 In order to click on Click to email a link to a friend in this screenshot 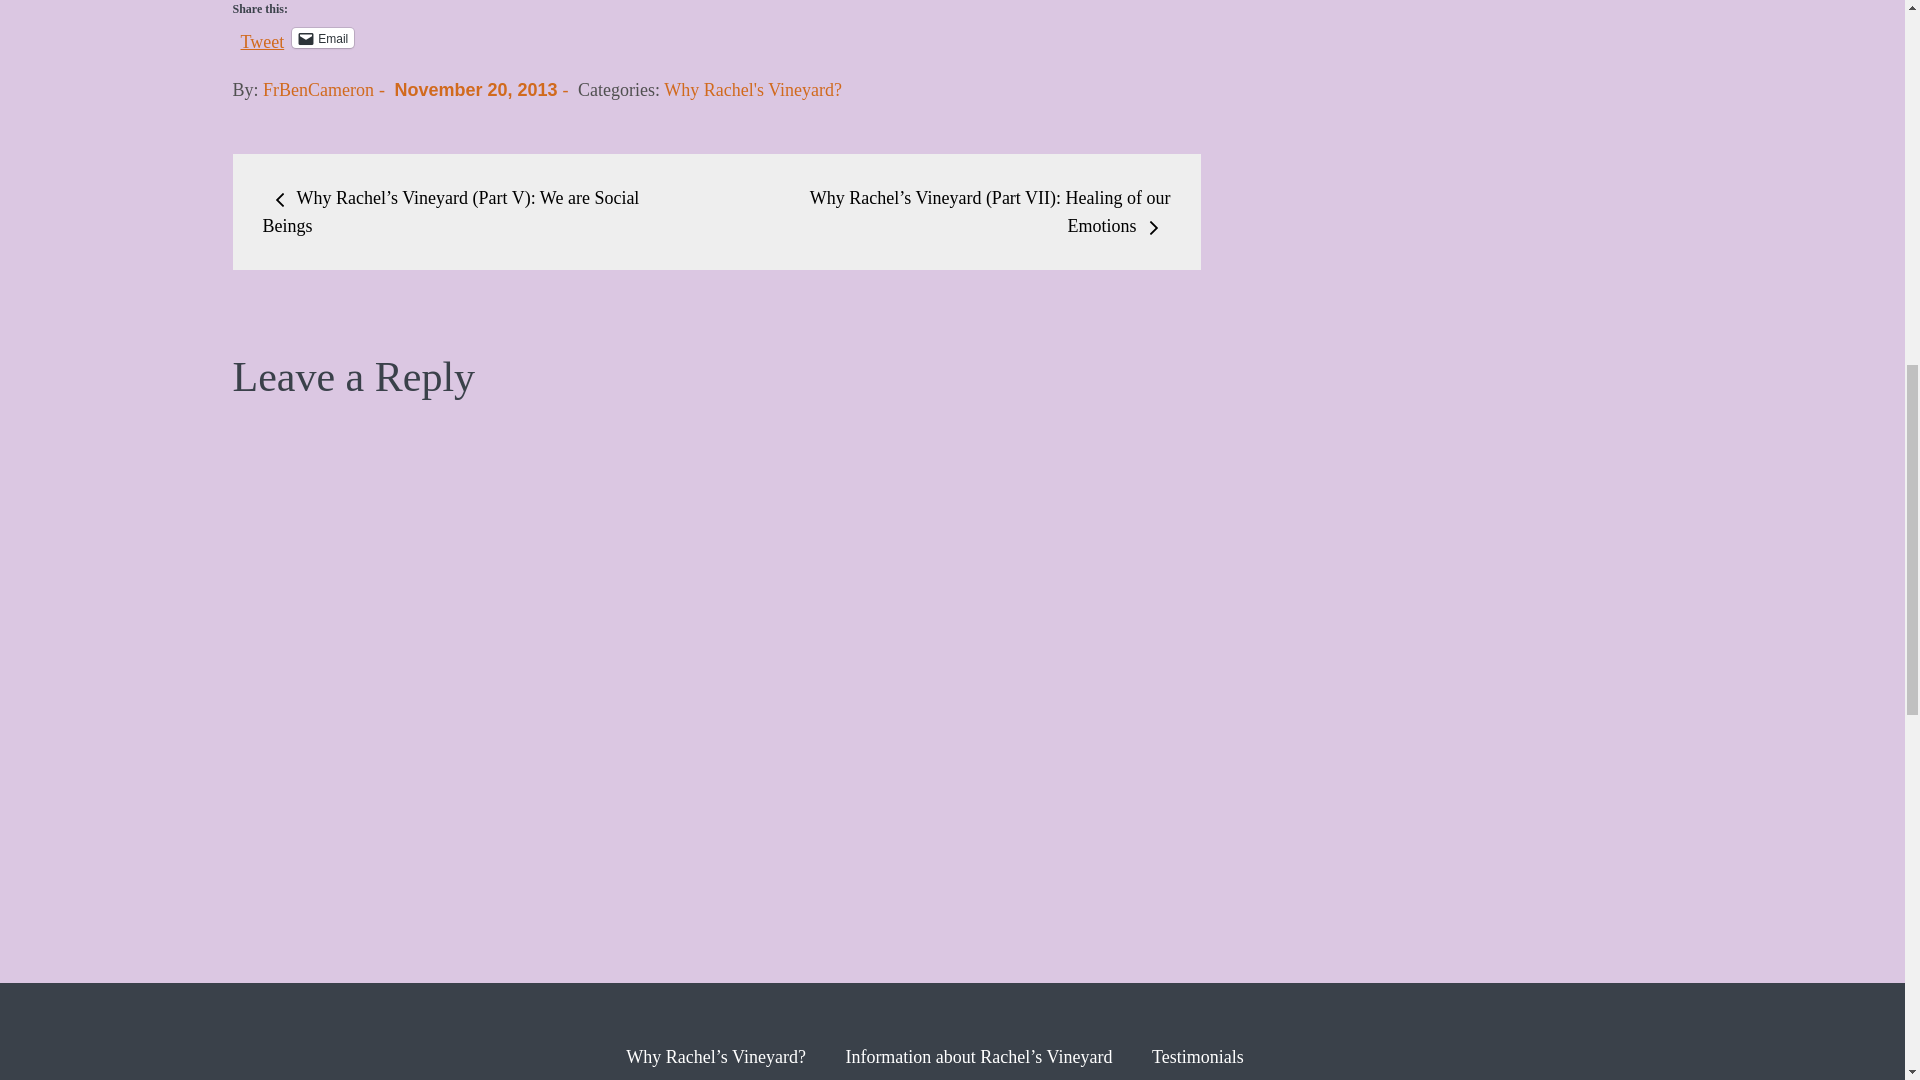, I will do `click(322, 38)`.